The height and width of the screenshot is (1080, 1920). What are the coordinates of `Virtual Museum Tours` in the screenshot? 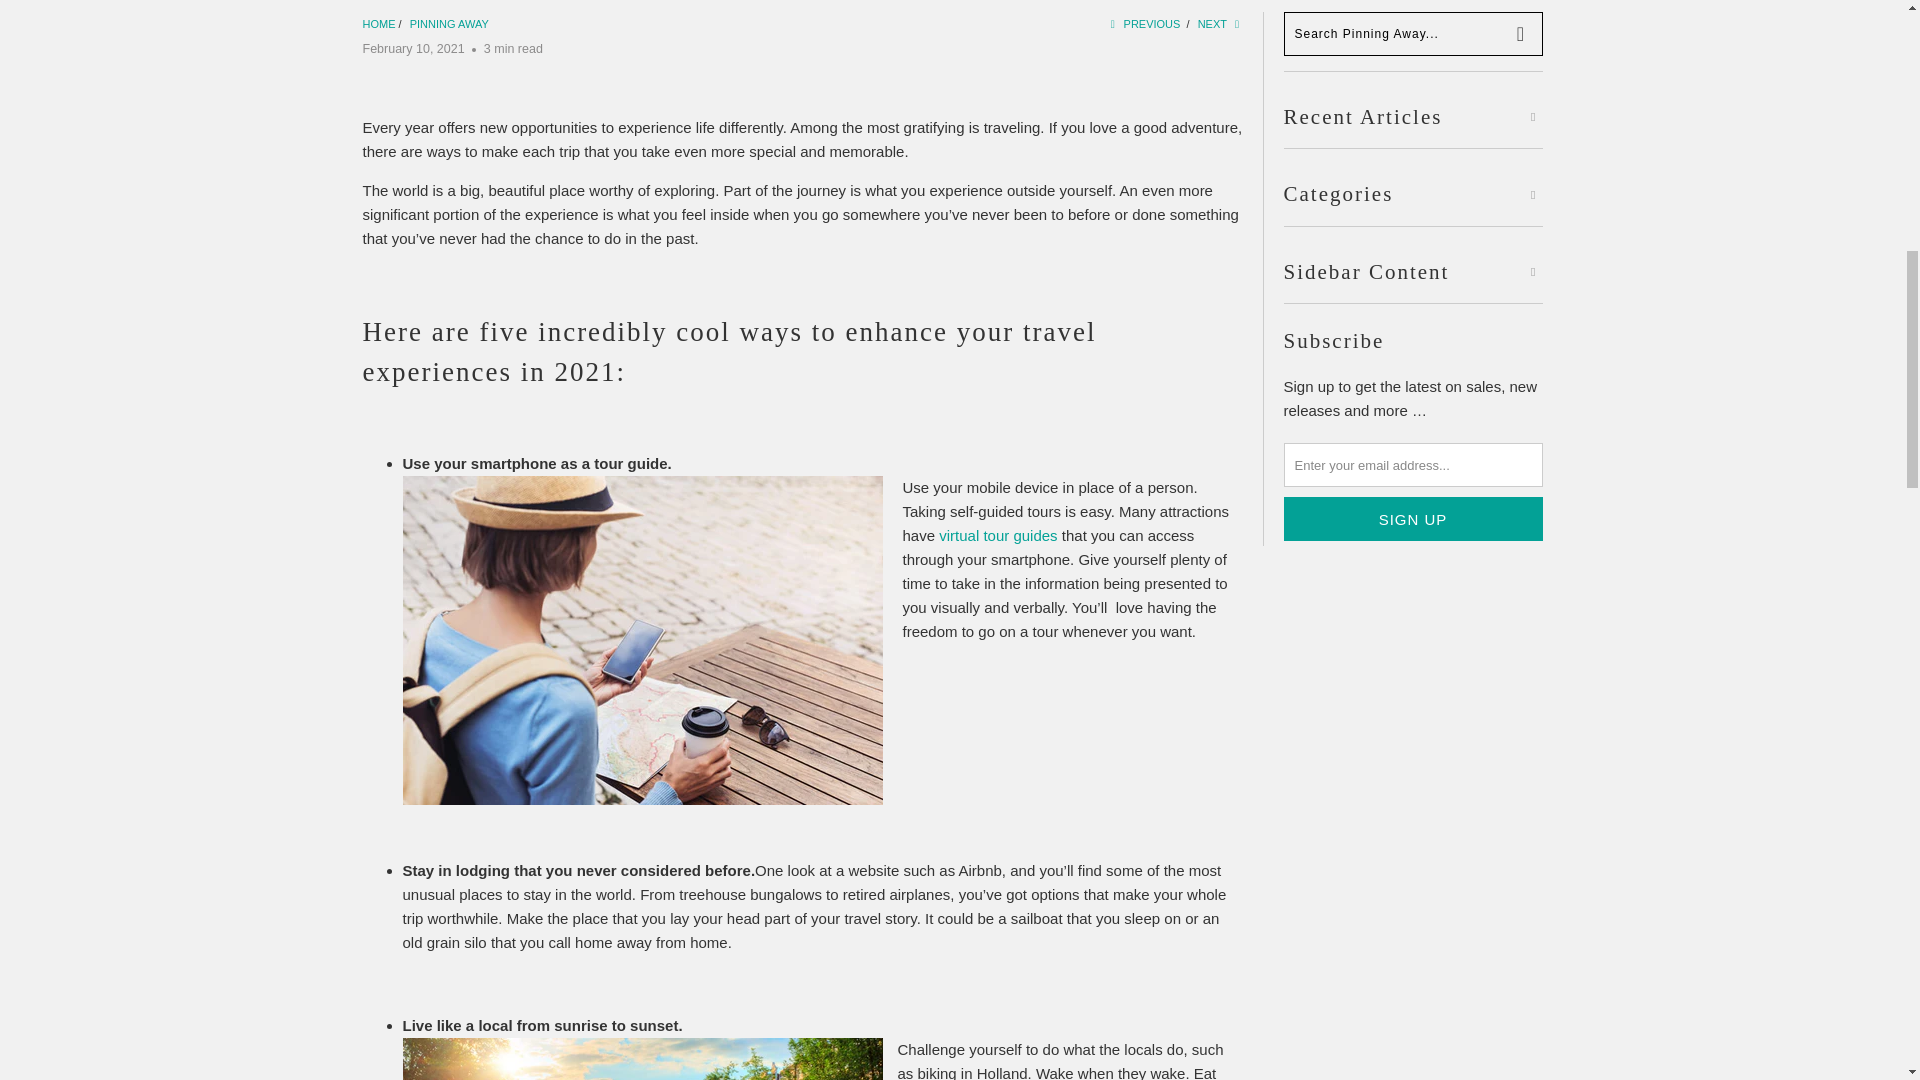 It's located at (998, 536).